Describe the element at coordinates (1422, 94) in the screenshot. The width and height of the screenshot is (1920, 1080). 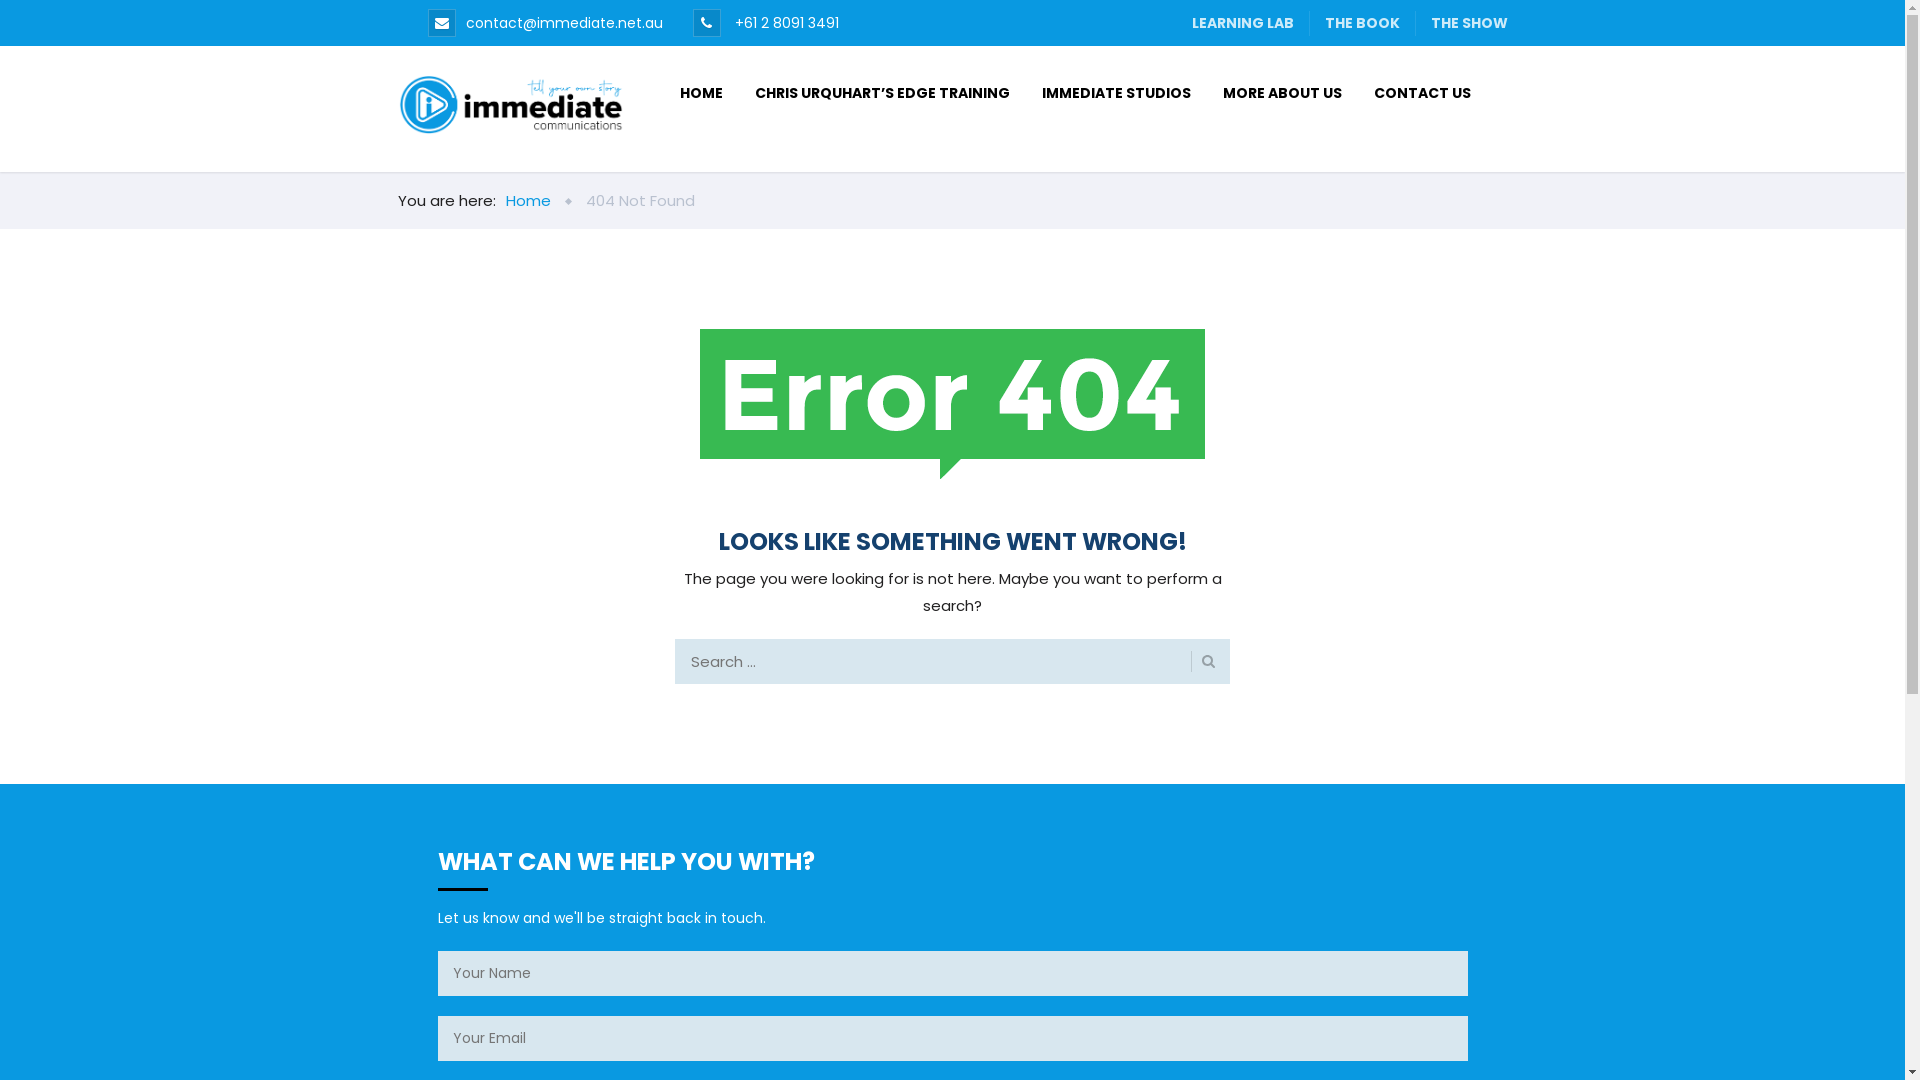
I see `CONTACT US` at that location.